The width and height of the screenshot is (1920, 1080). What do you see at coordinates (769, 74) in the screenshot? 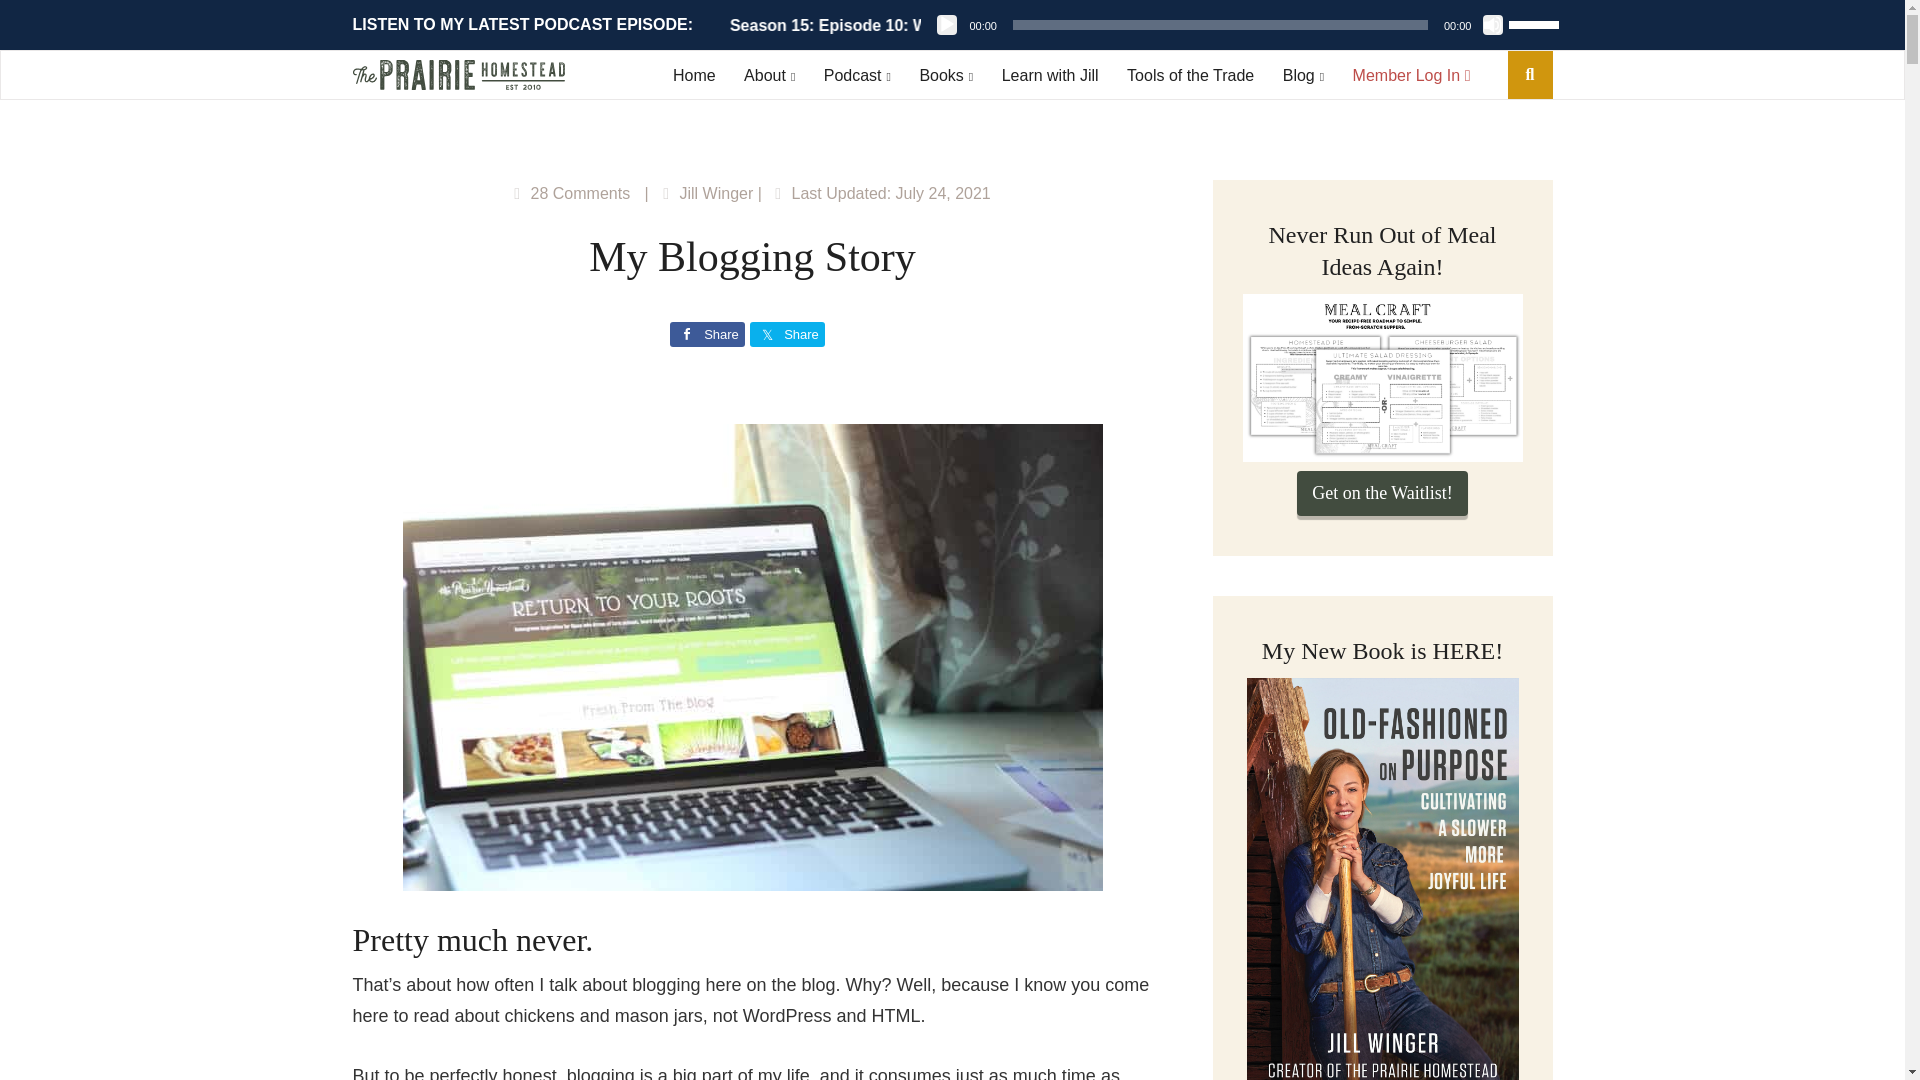
I see `About` at bounding box center [769, 74].